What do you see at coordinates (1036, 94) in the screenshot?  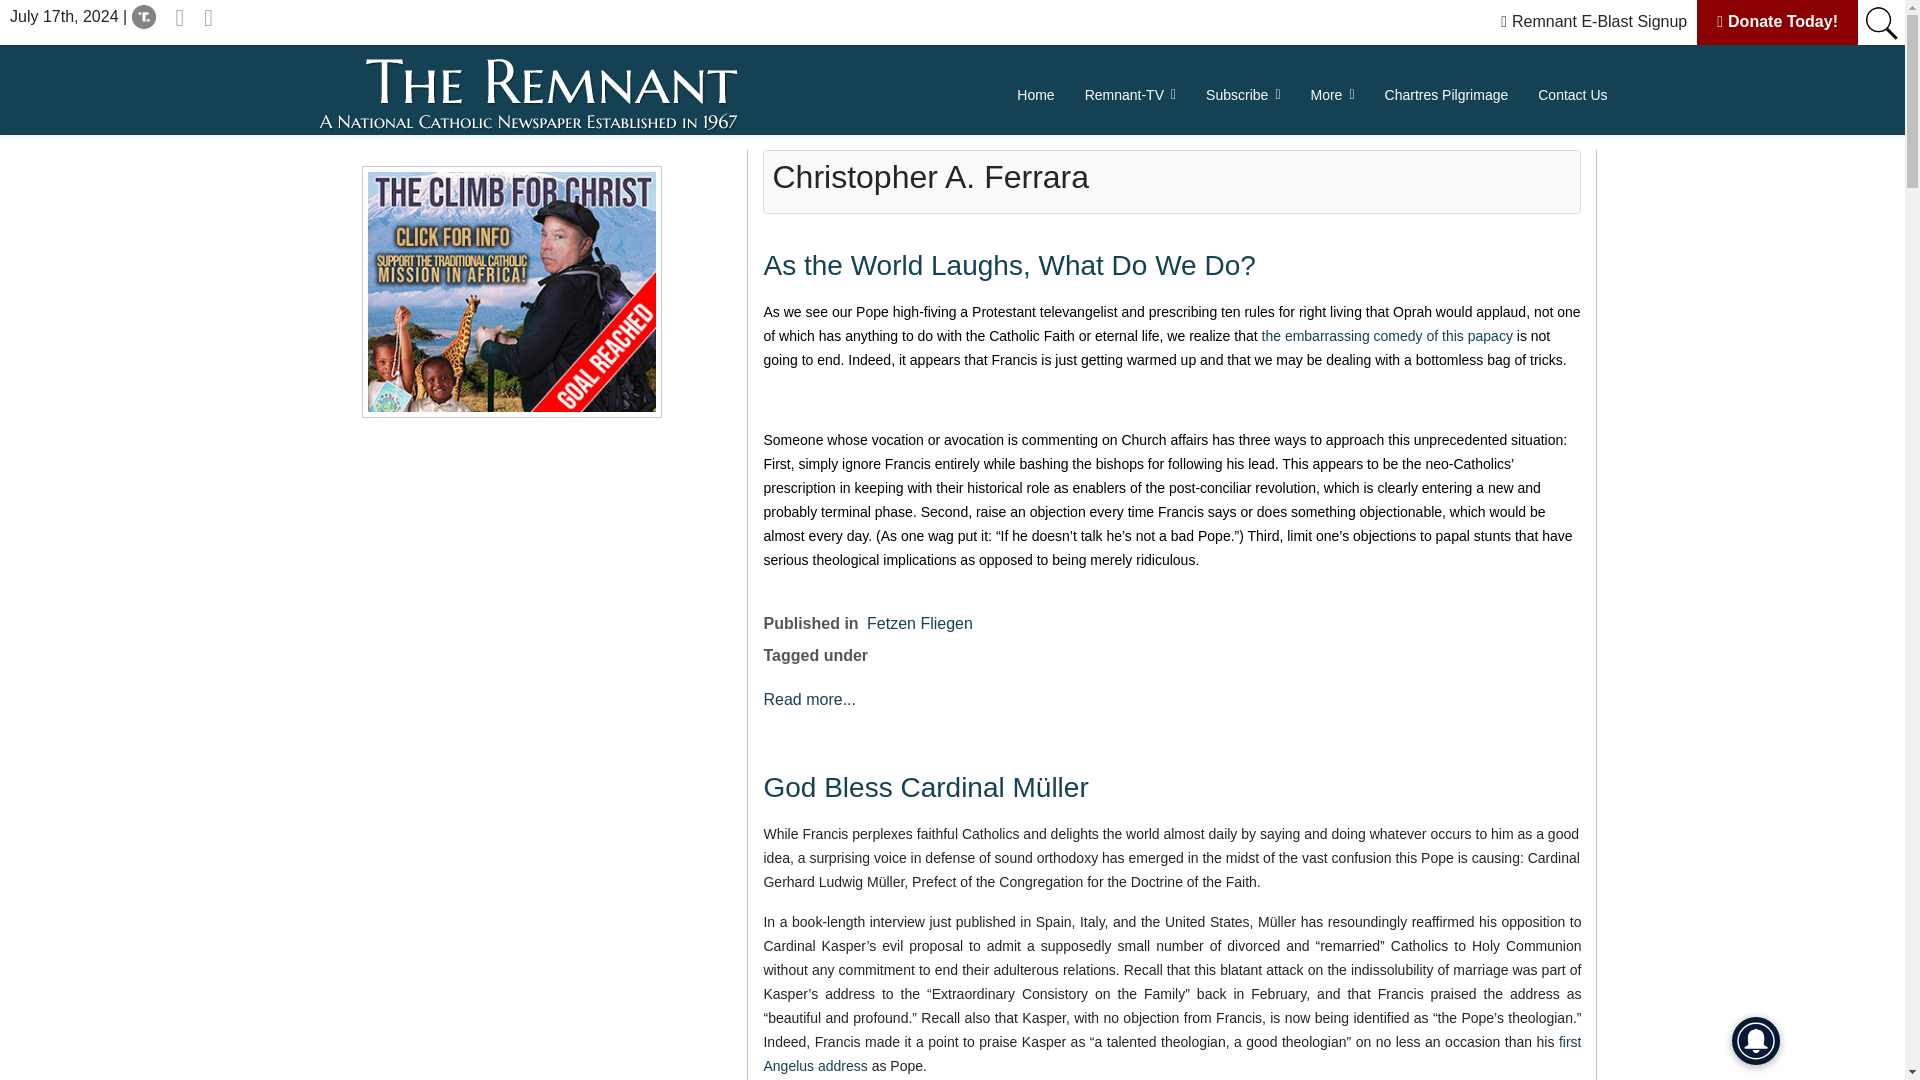 I see `Home` at bounding box center [1036, 94].